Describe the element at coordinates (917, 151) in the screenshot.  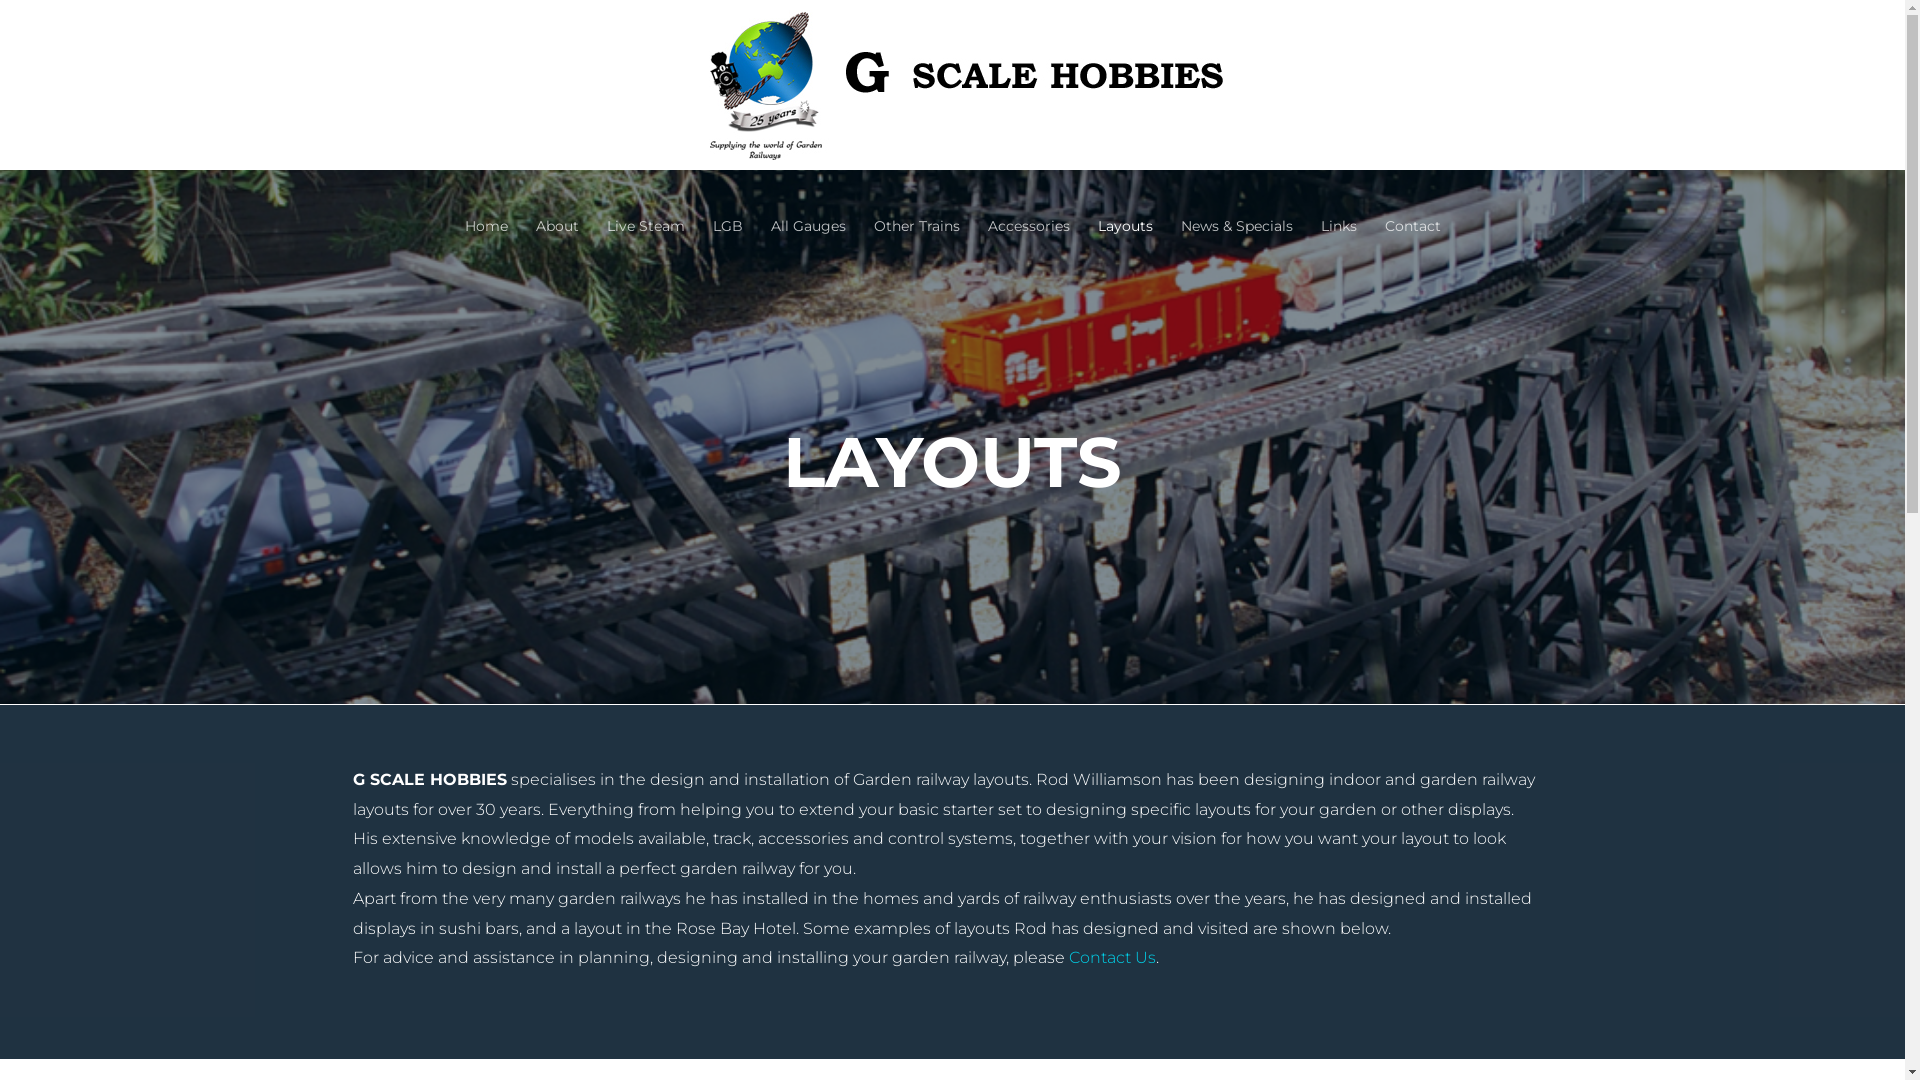
I see `Other Trains` at that location.